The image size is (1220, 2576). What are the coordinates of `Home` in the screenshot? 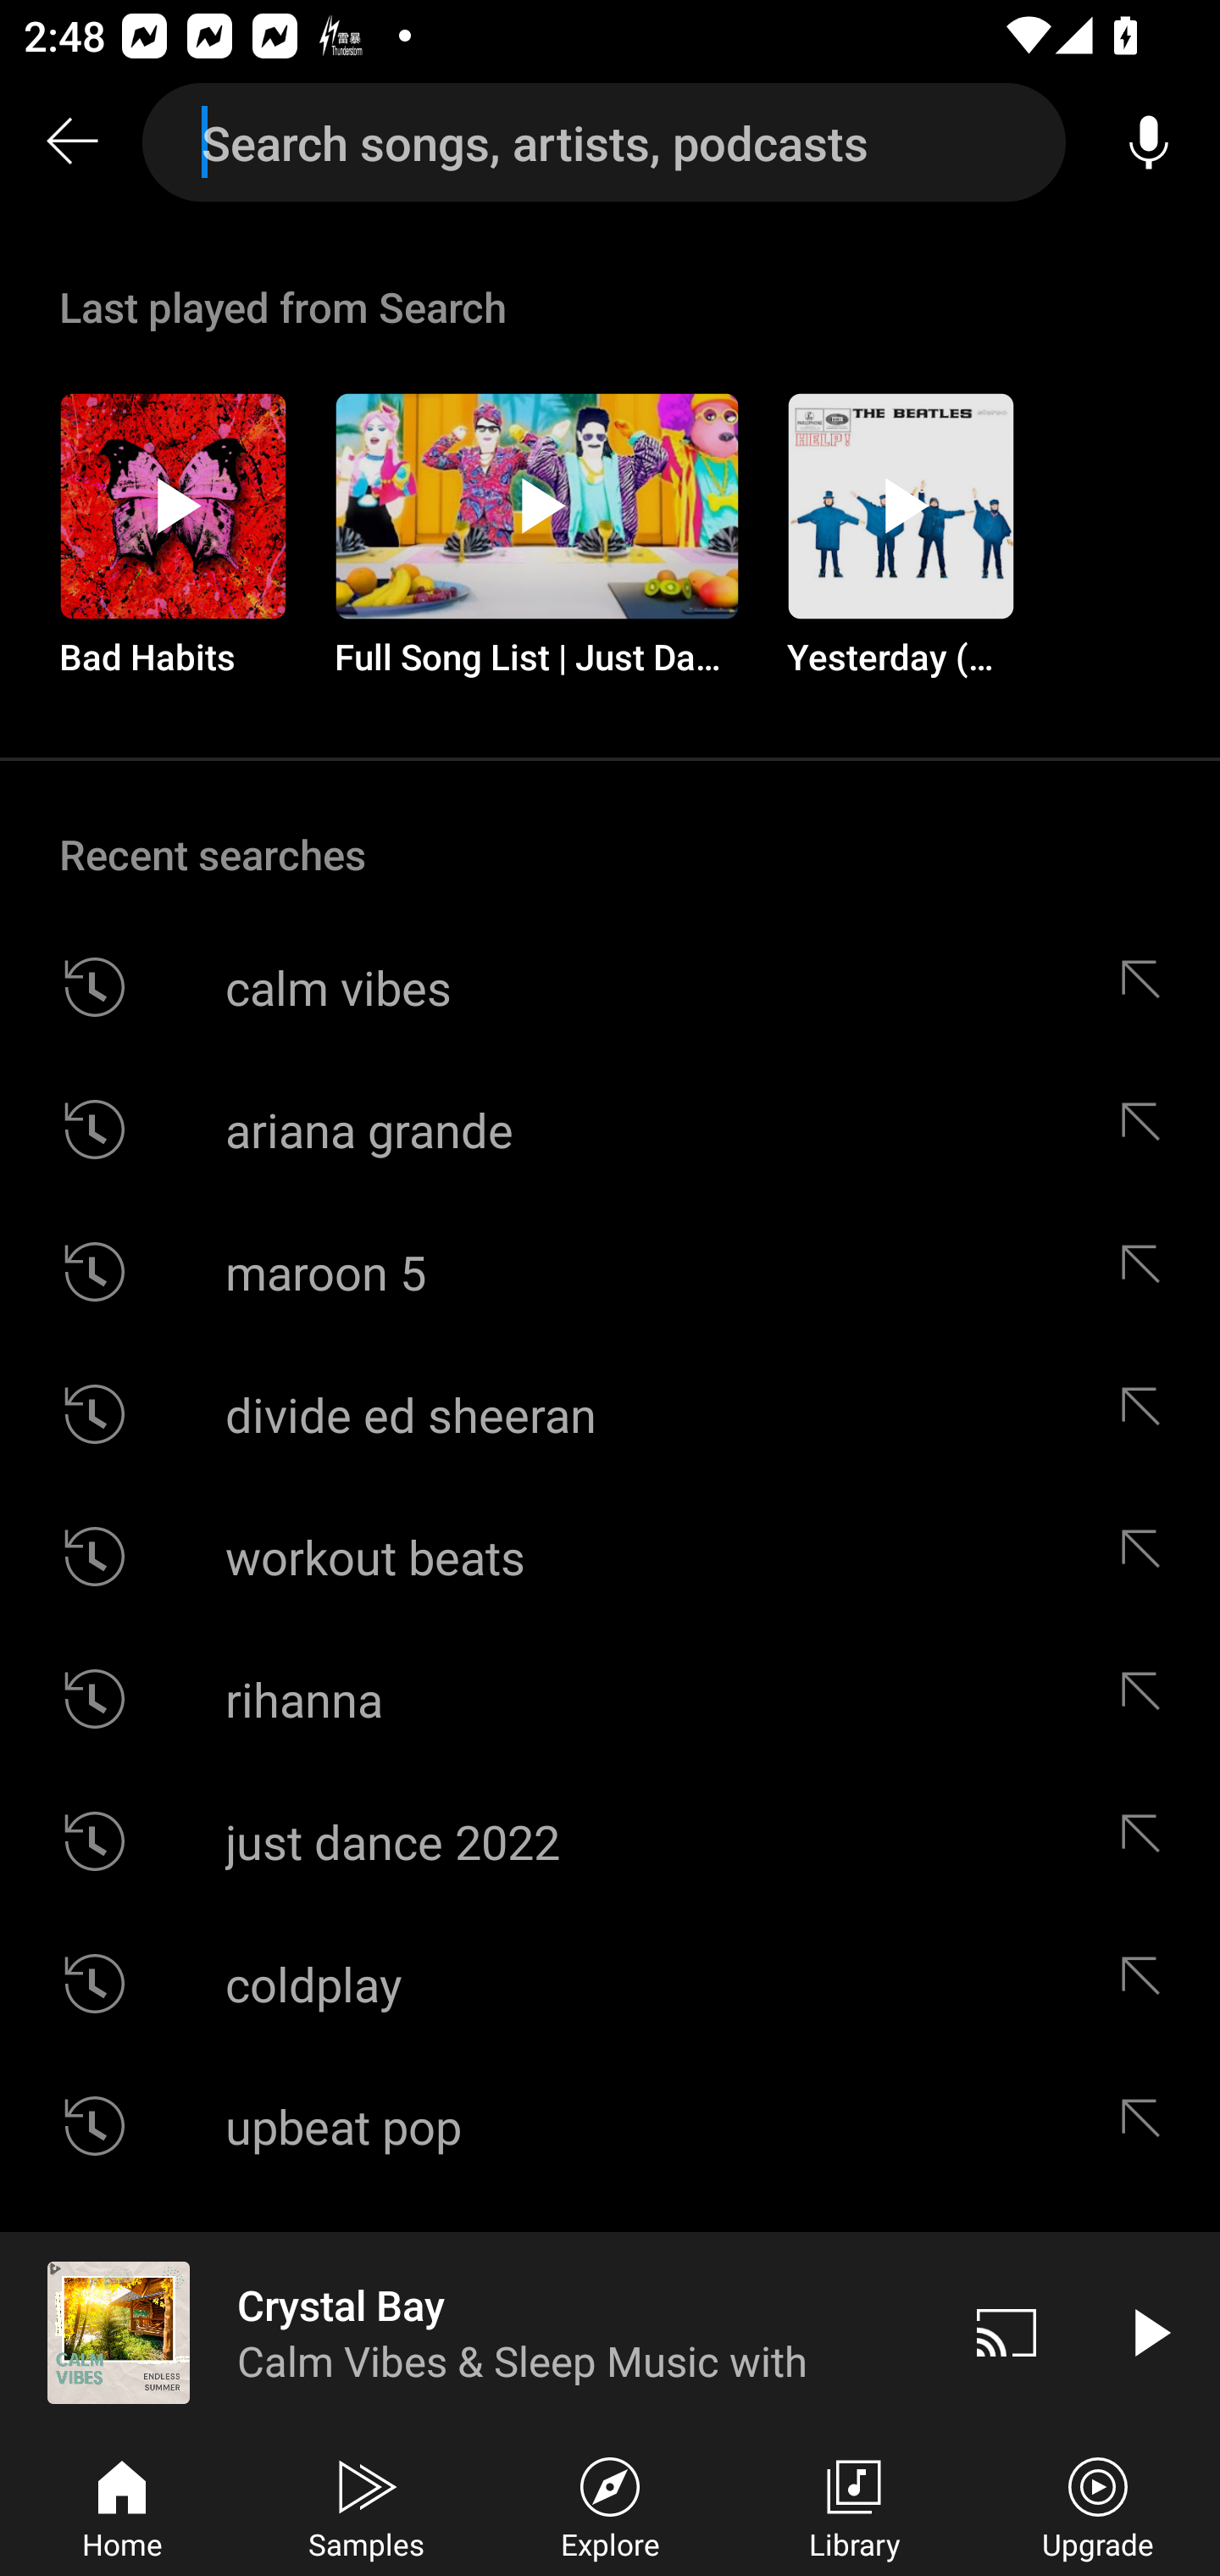 It's located at (122, 2505).